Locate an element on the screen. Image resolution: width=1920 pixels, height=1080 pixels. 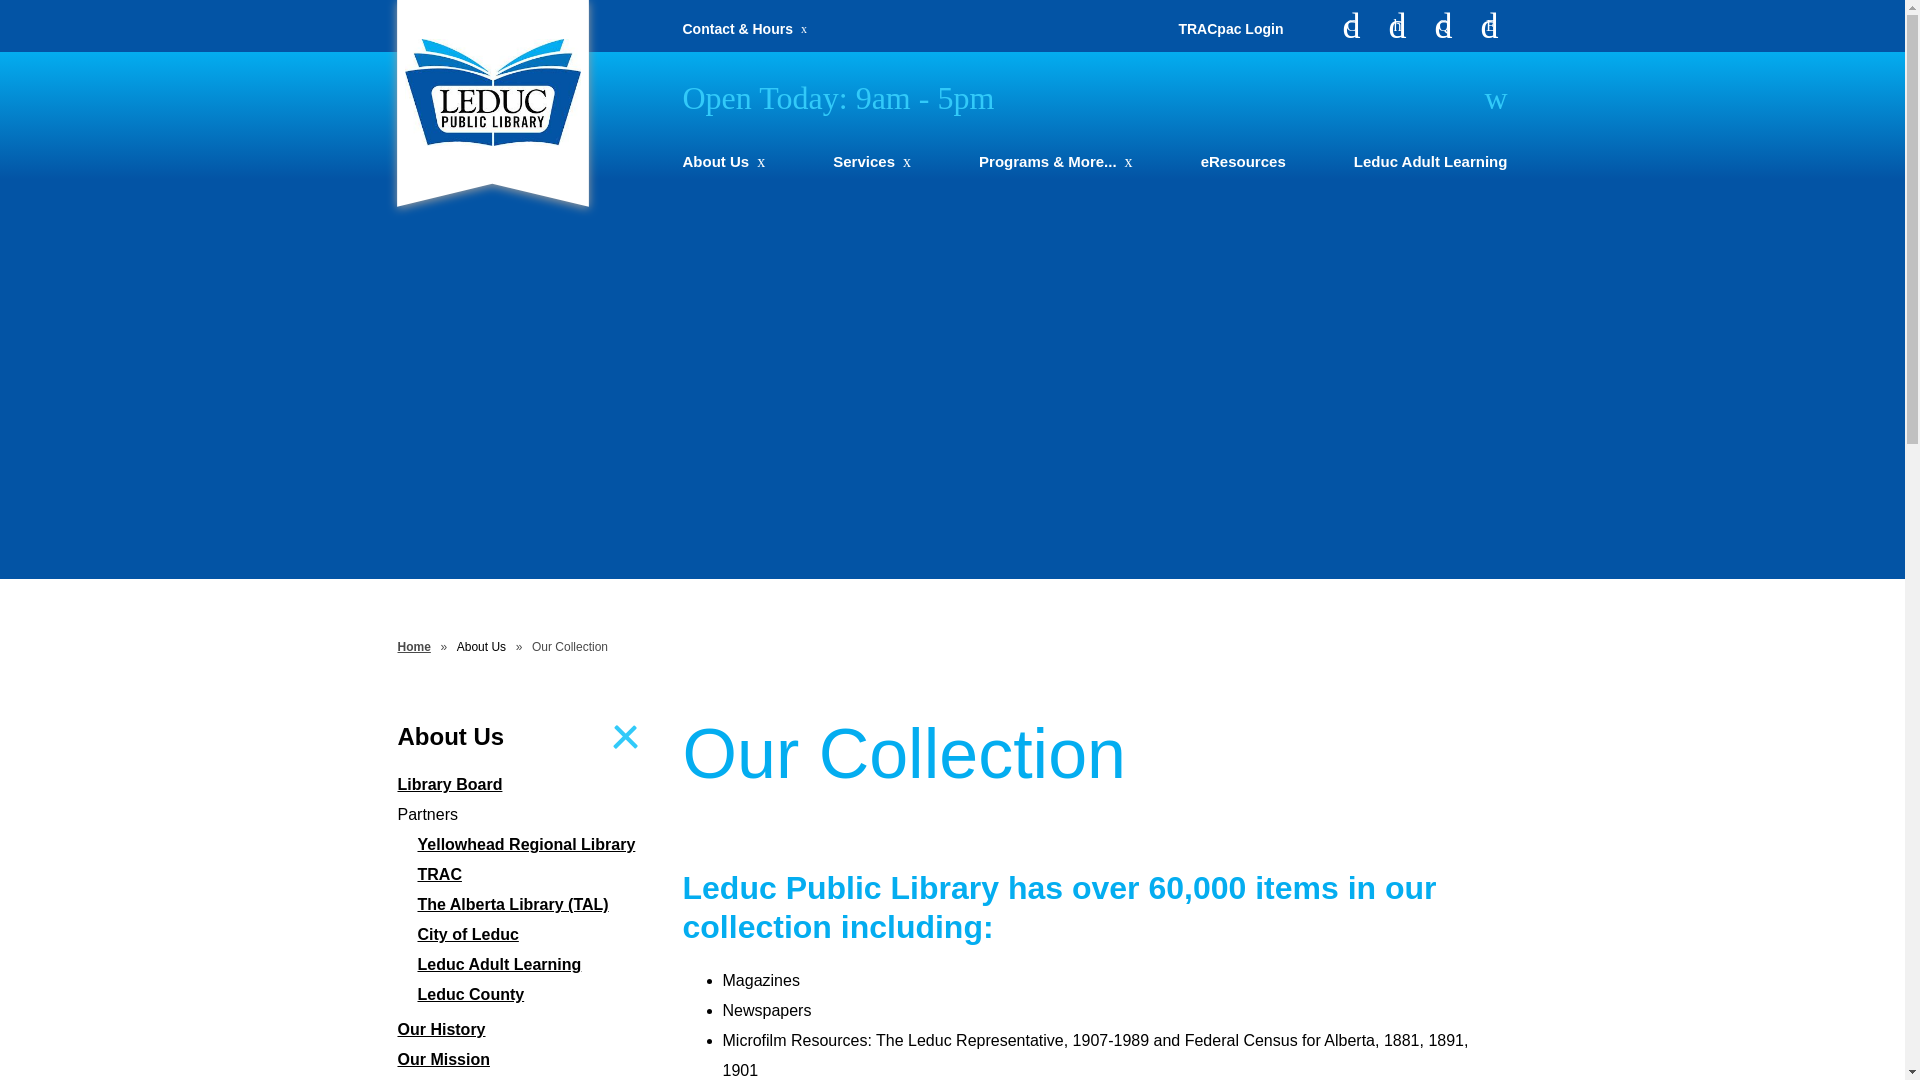
TRACpac Login is located at coordinates (1230, 28).